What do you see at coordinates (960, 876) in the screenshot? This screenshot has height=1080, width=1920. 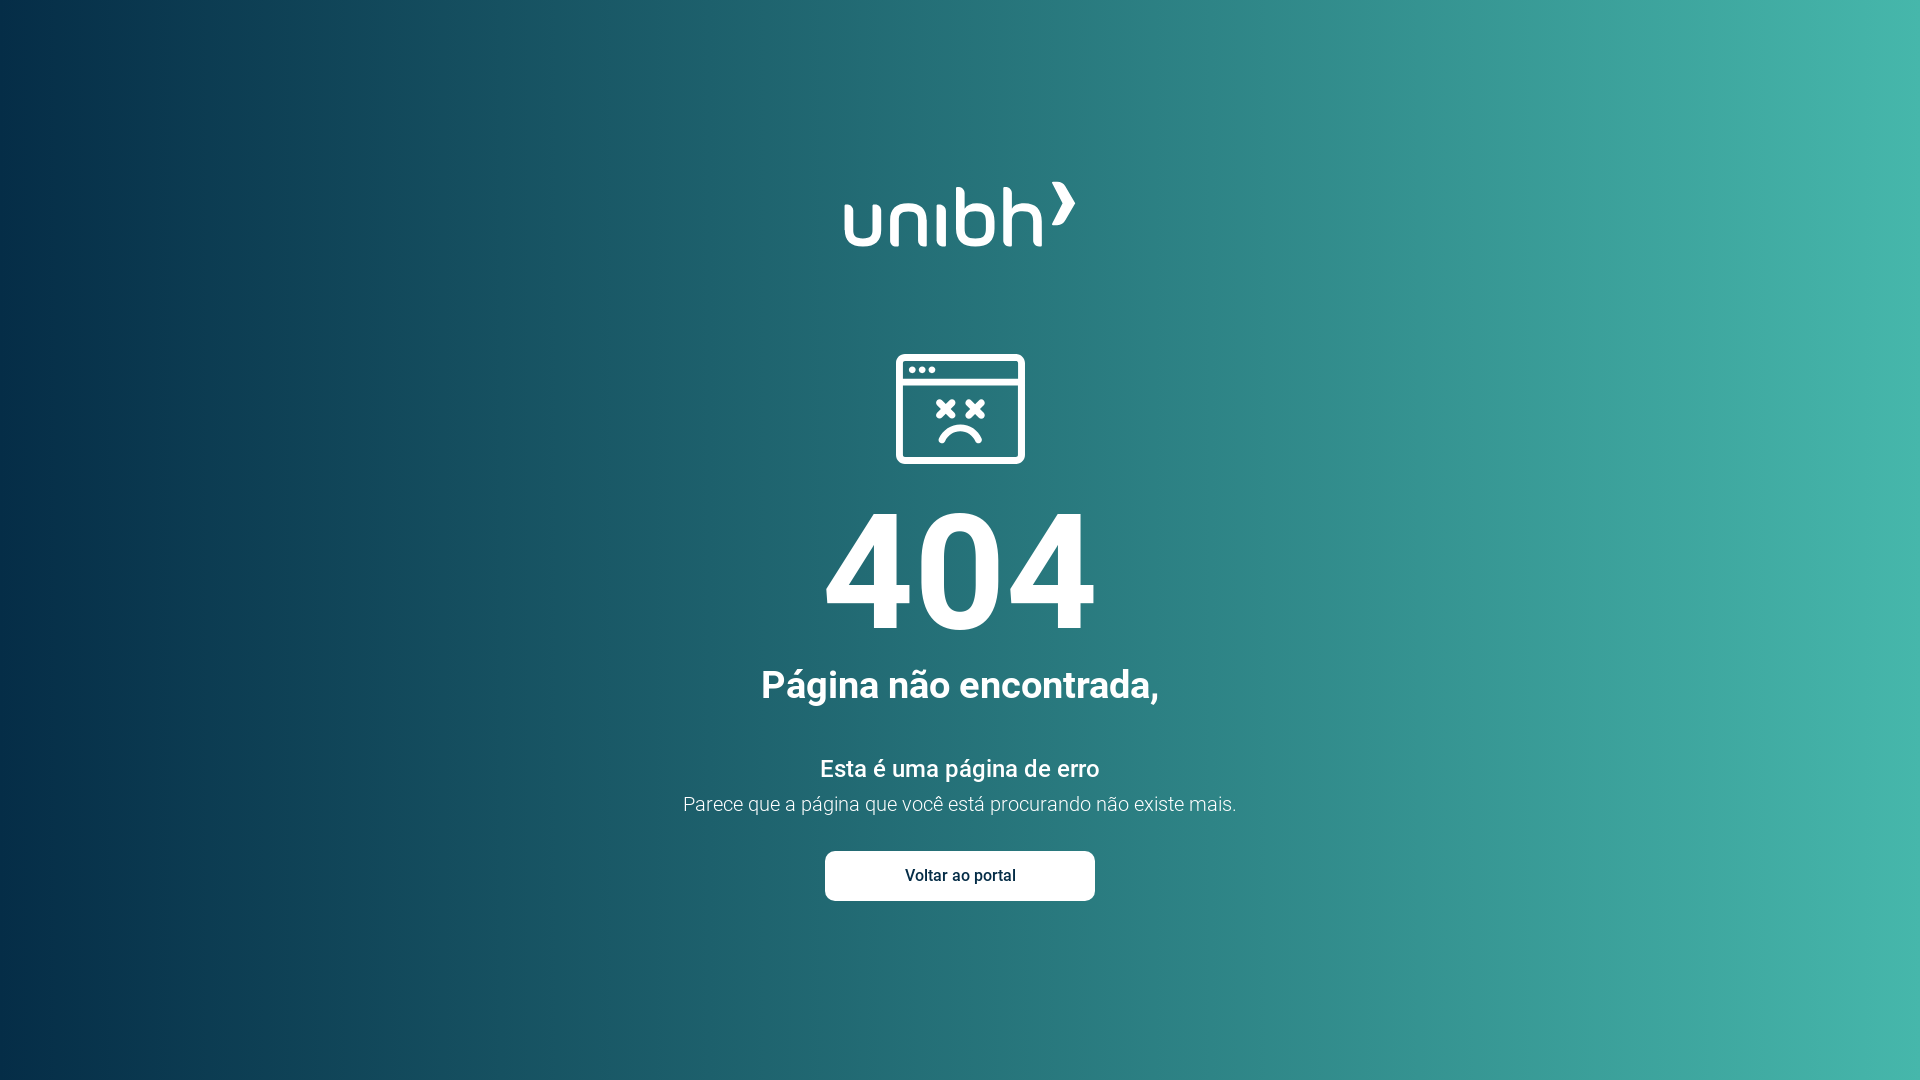 I see `Voltar ao portal` at bounding box center [960, 876].